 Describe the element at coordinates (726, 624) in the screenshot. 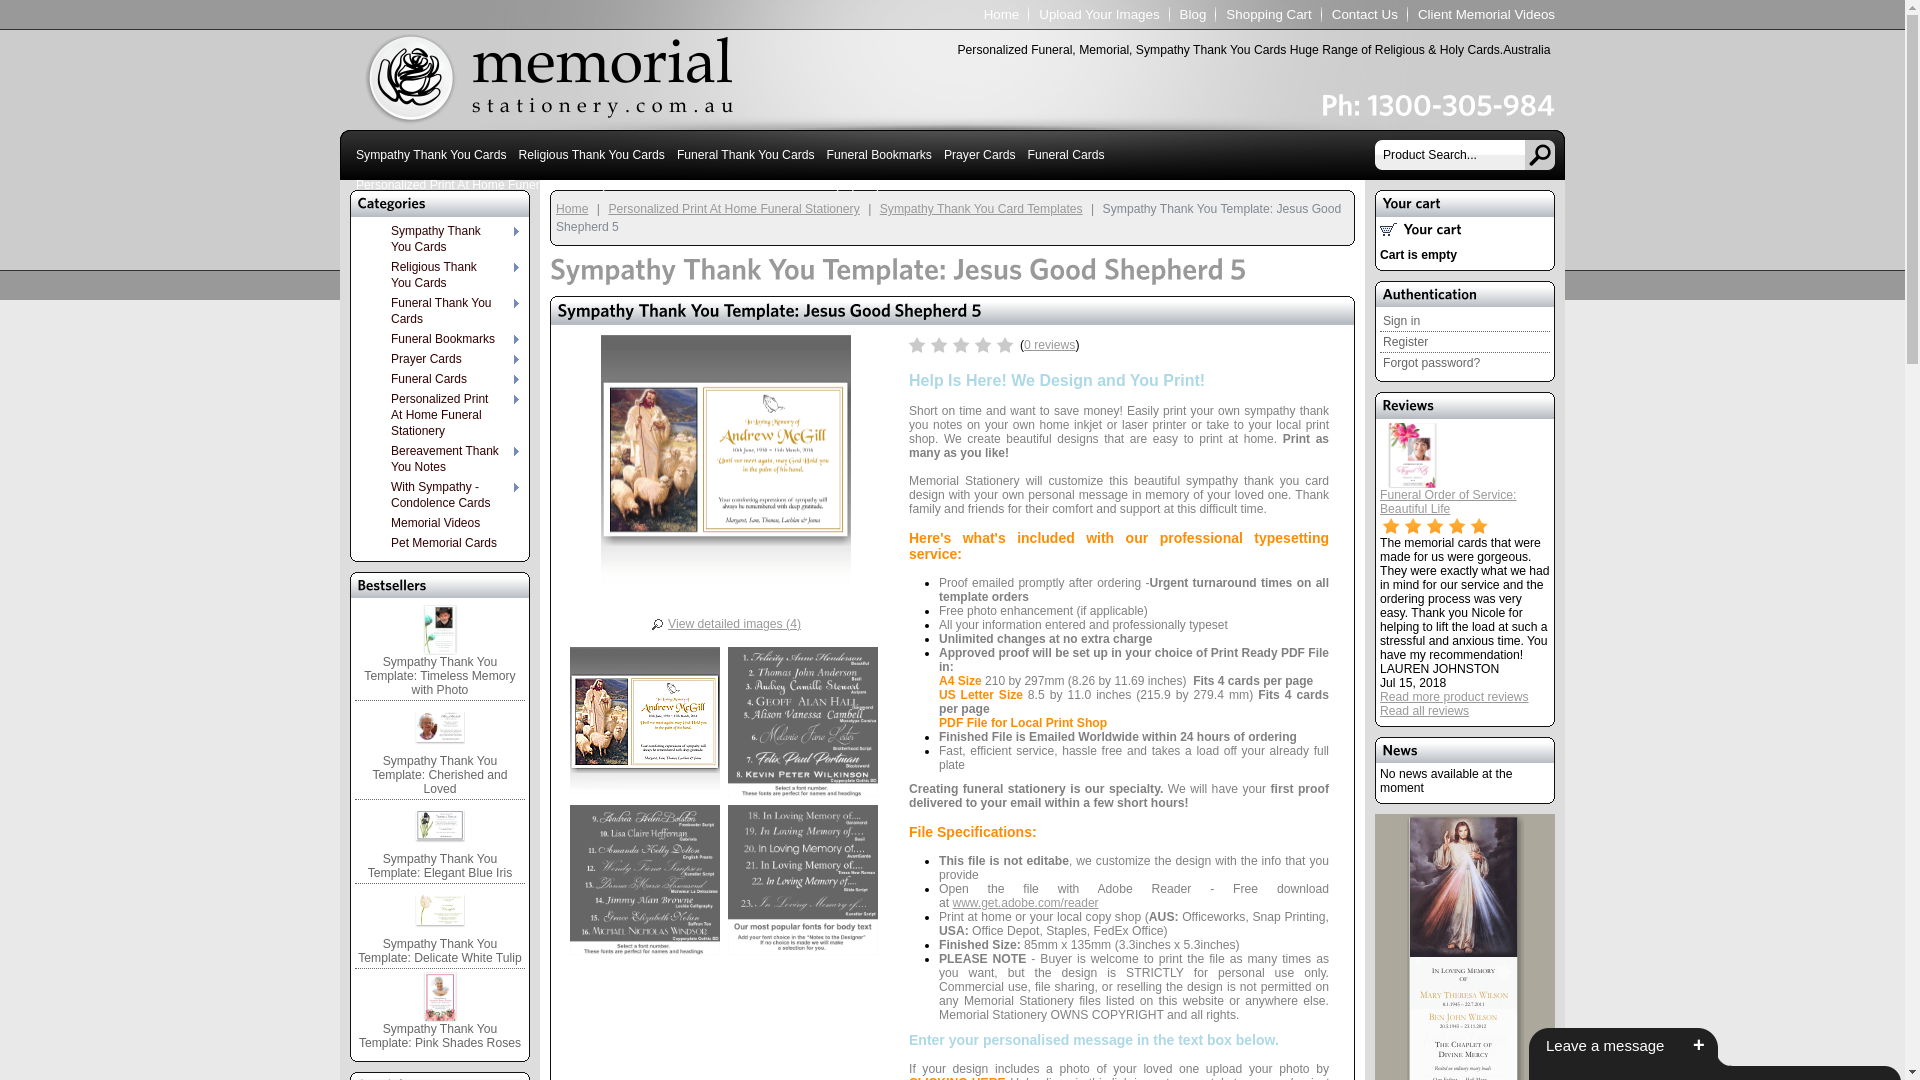

I see `View detailed images (4)` at that location.